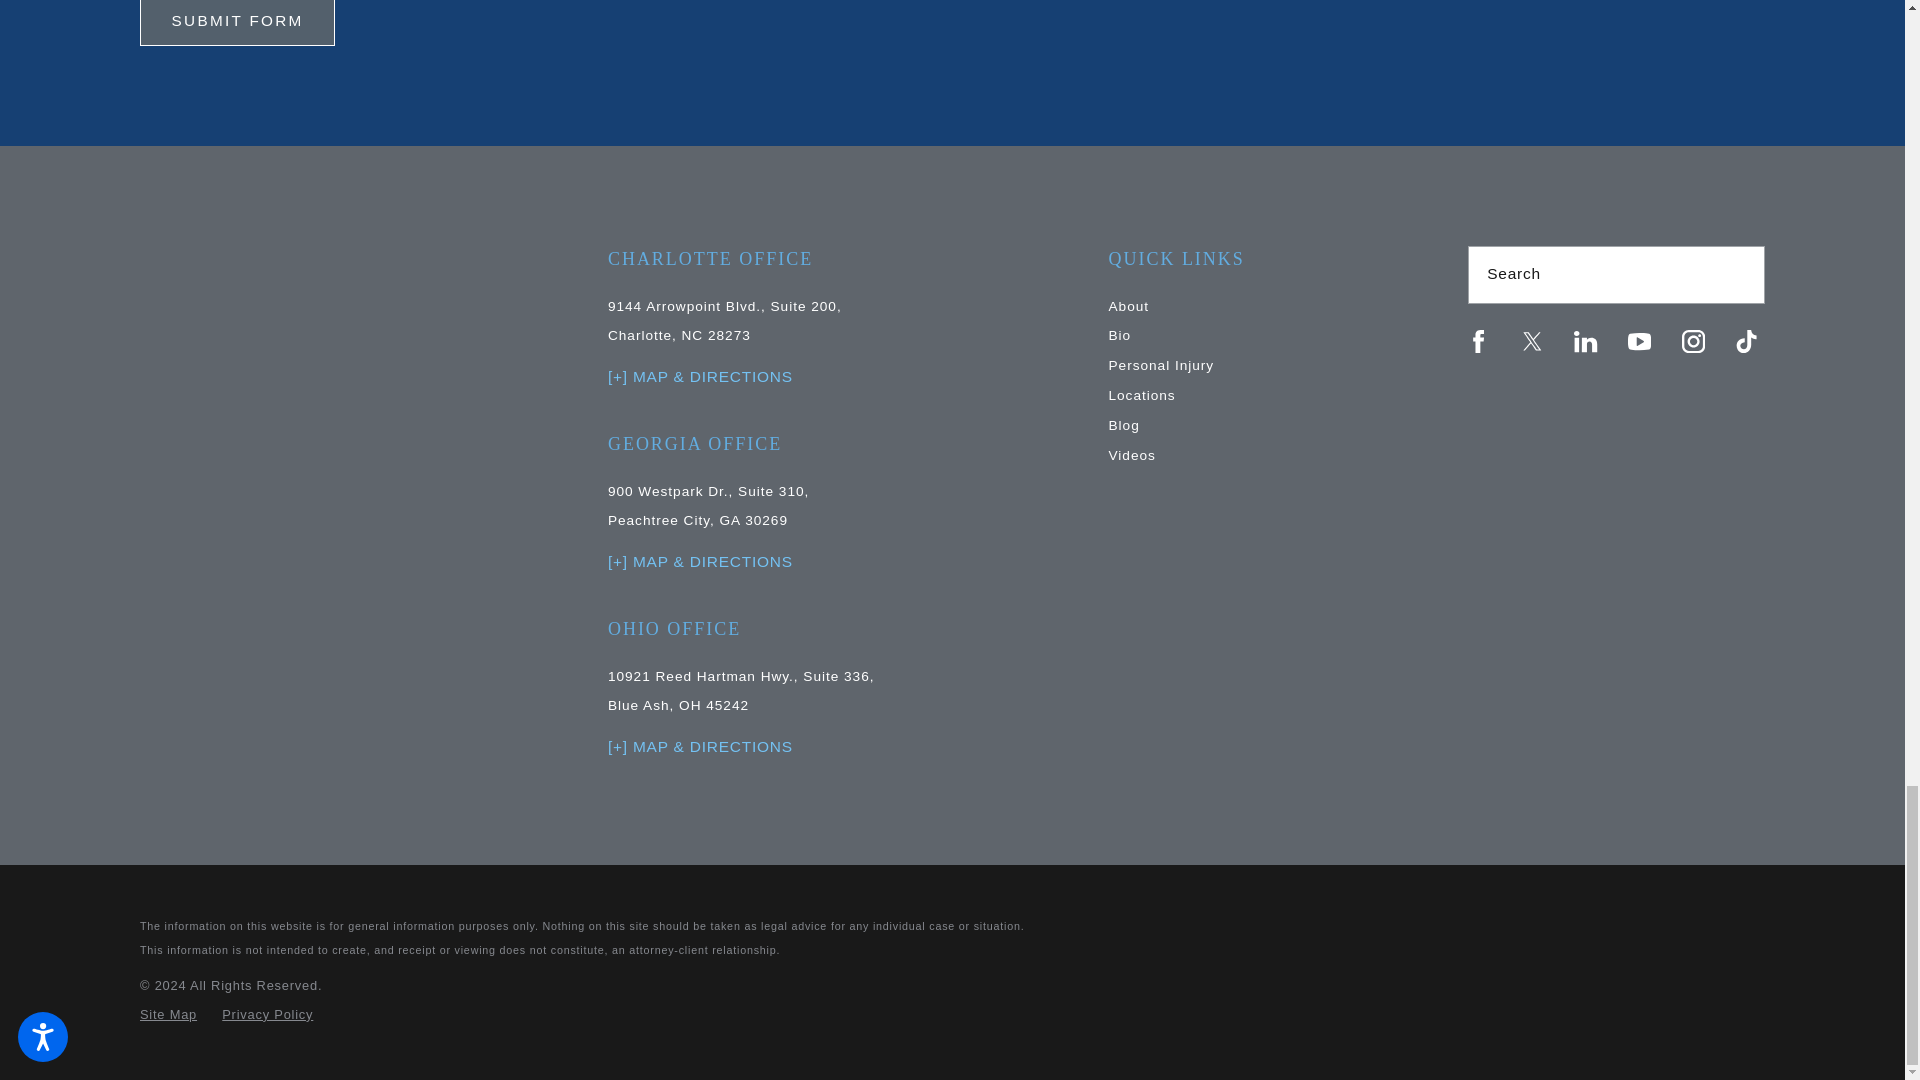  Describe the element at coordinates (1532, 342) in the screenshot. I see `Twitter` at that location.